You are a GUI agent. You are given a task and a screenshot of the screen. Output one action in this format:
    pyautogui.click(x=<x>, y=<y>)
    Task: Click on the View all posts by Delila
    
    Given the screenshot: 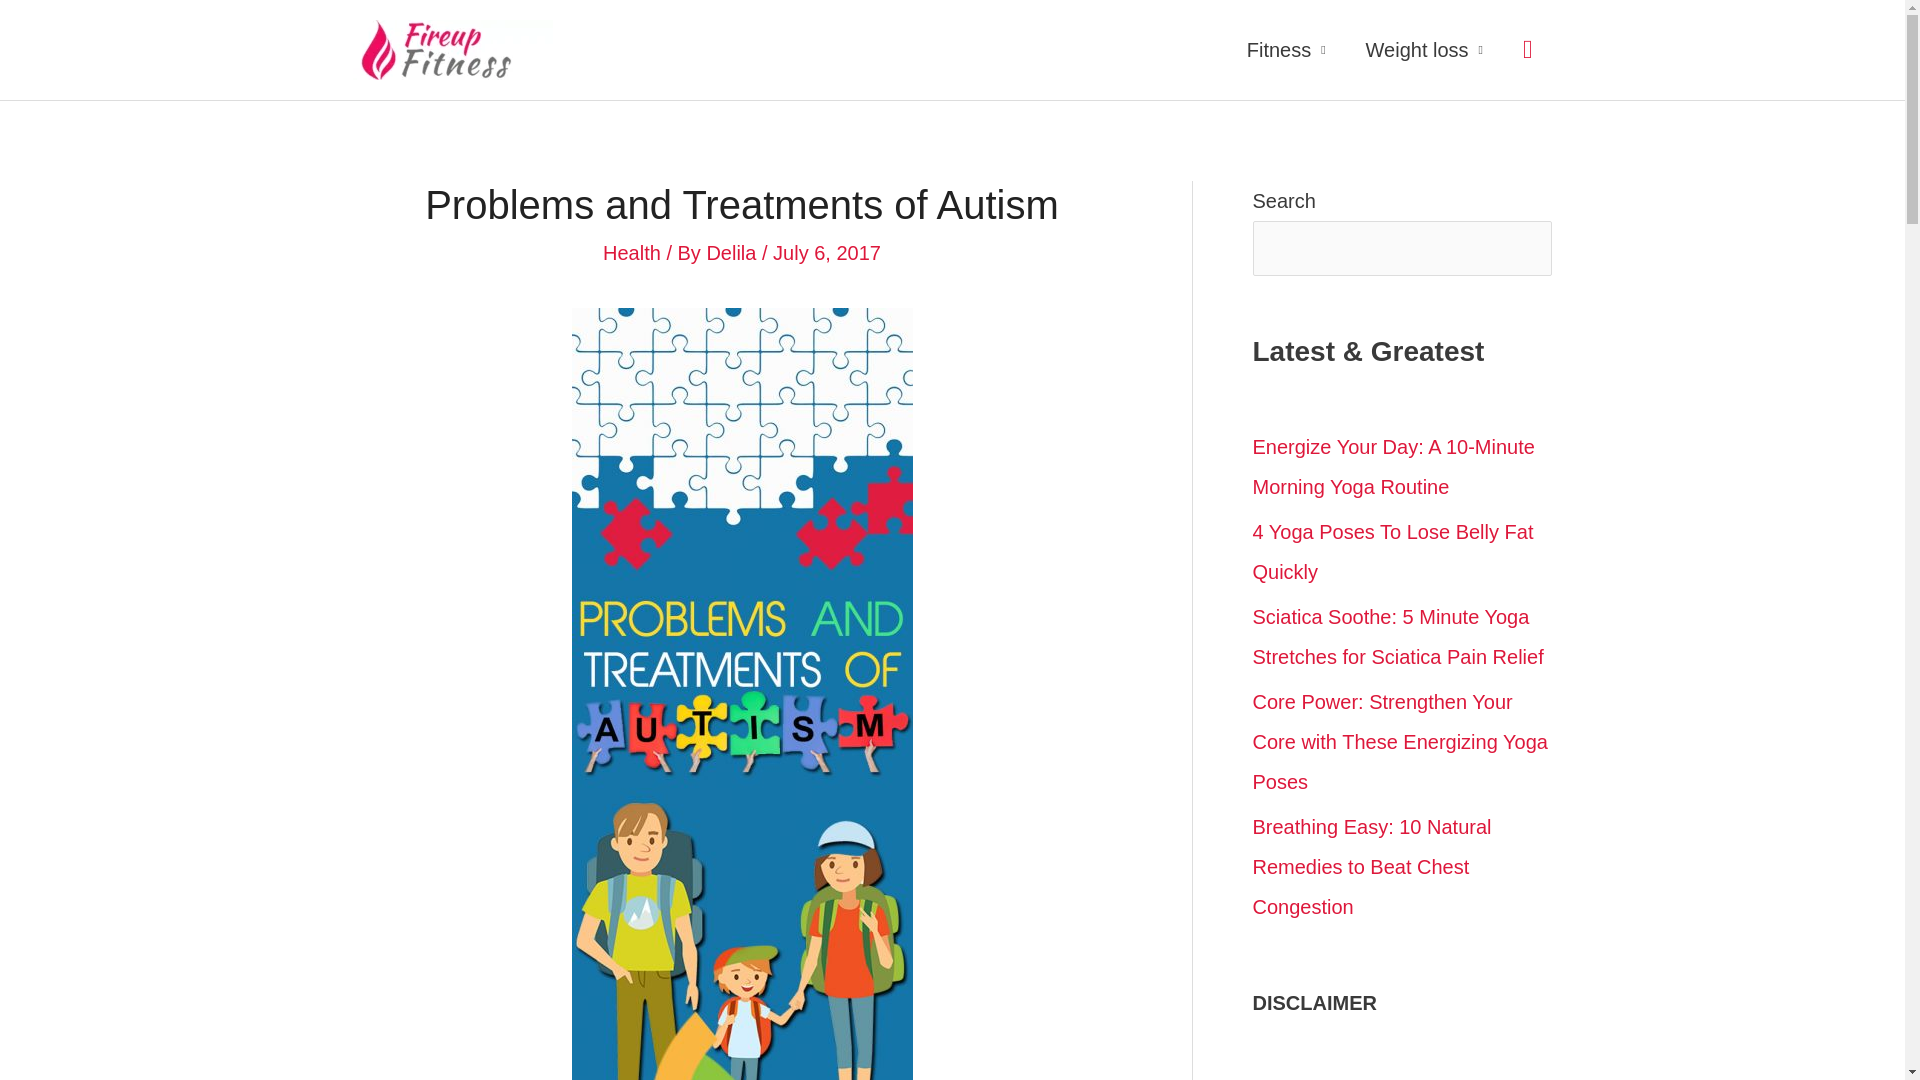 What is the action you would take?
    pyautogui.click(x=734, y=252)
    